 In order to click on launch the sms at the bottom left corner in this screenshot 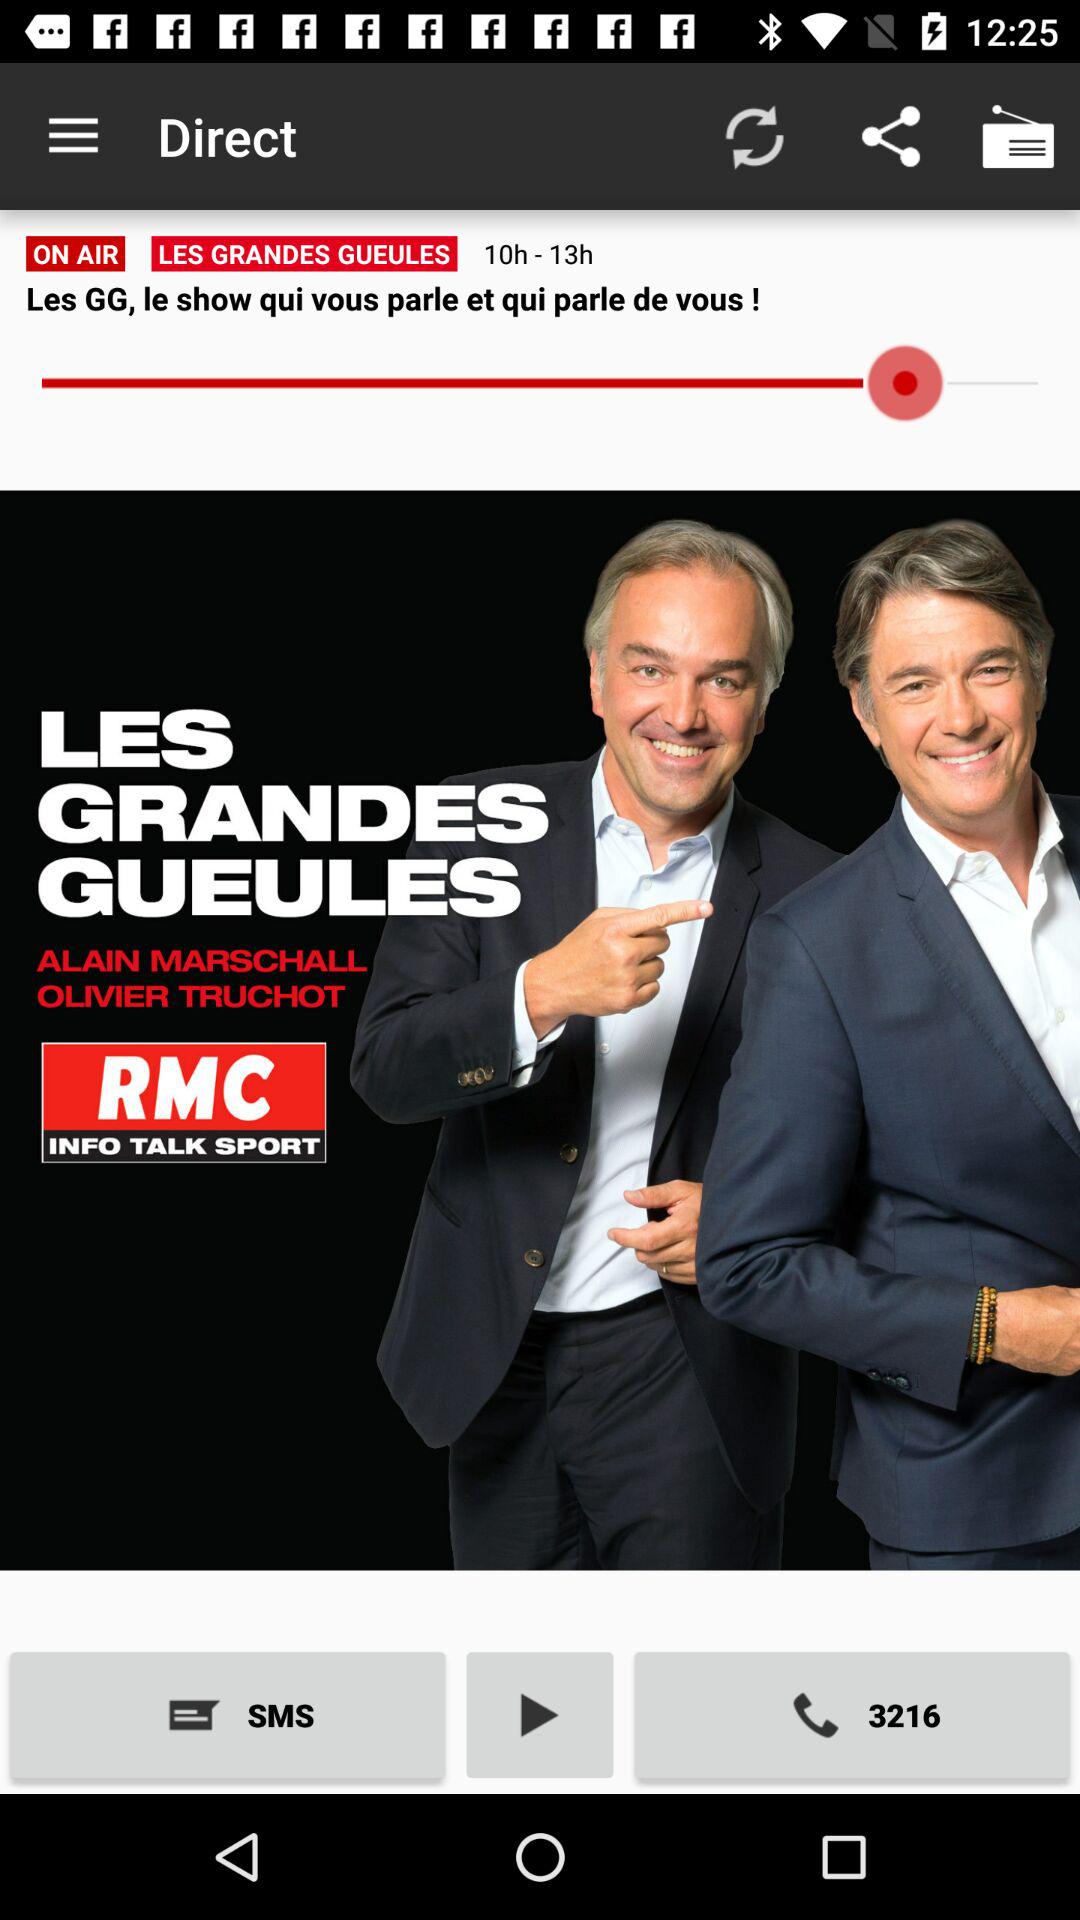, I will do `click(228, 1714)`.